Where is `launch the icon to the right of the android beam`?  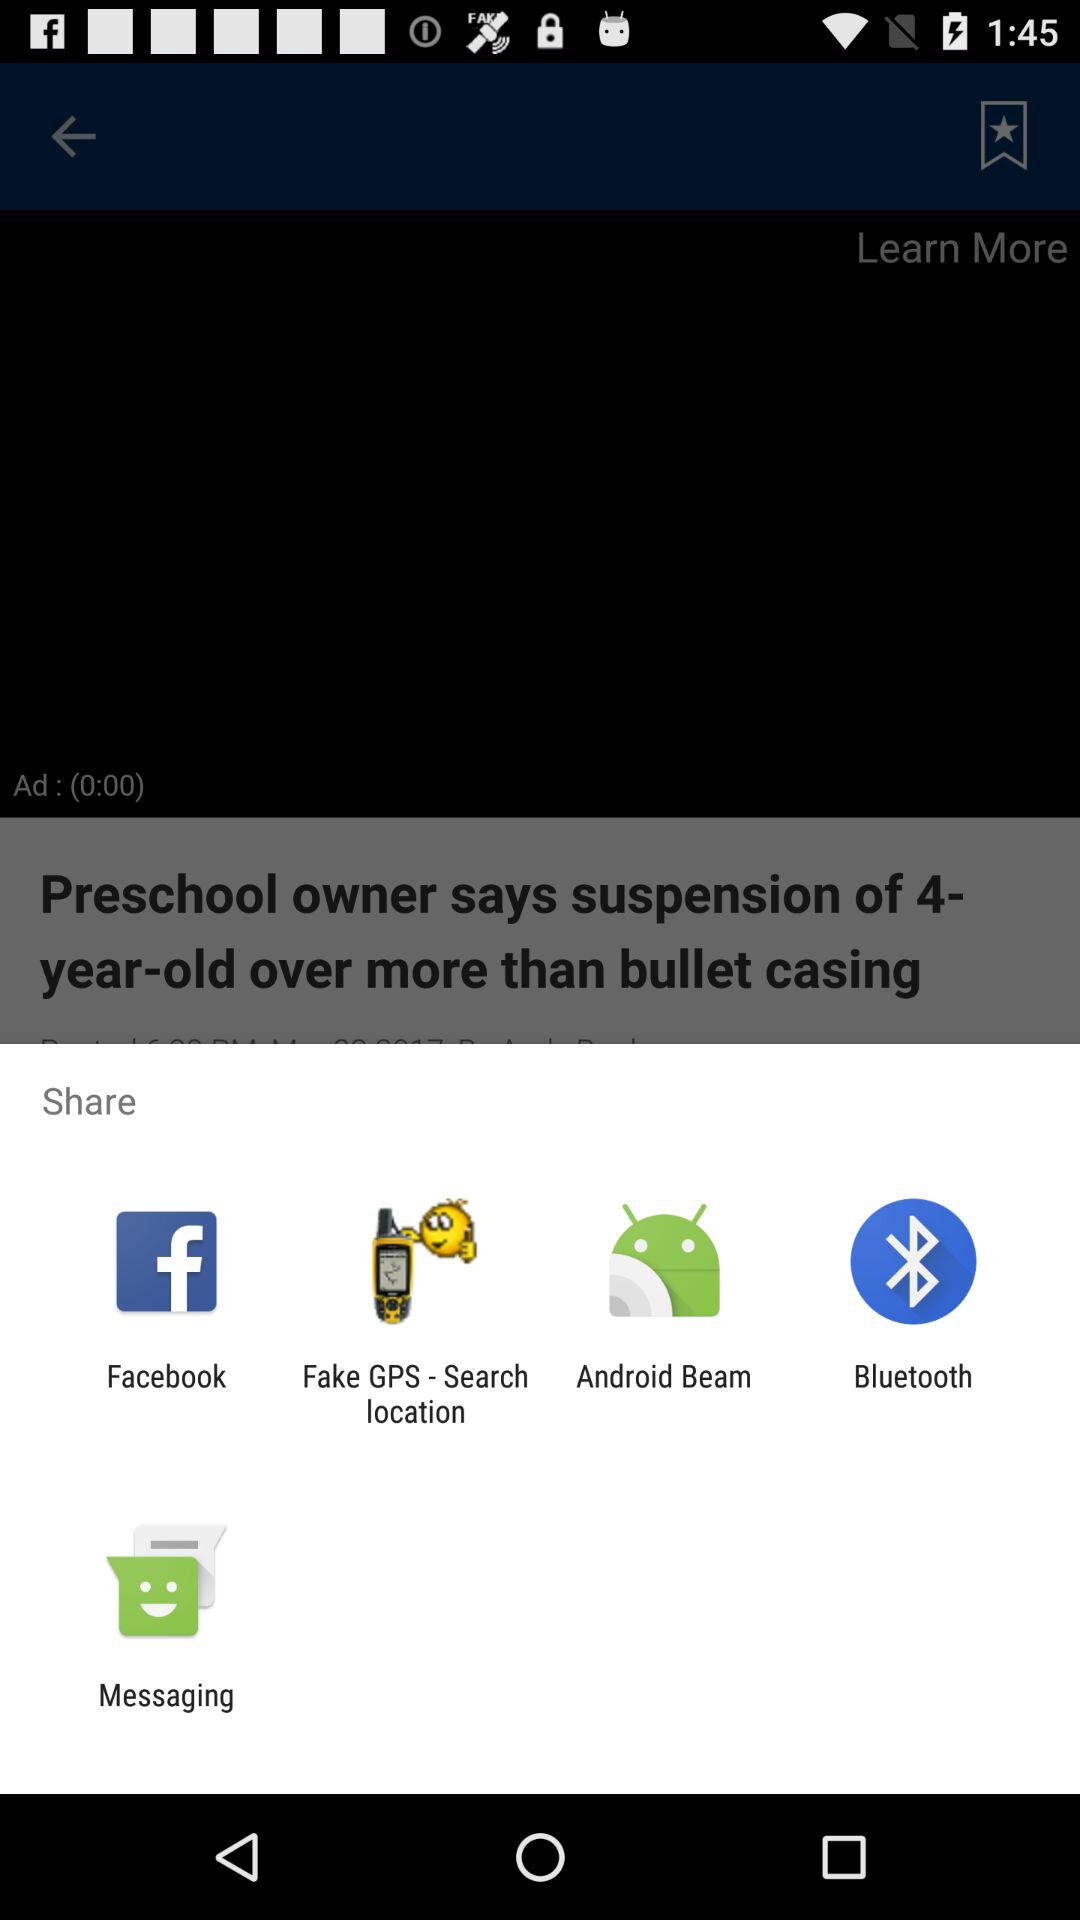
launch the icon to the right of the android beam is located at coordinates (912, 1393).